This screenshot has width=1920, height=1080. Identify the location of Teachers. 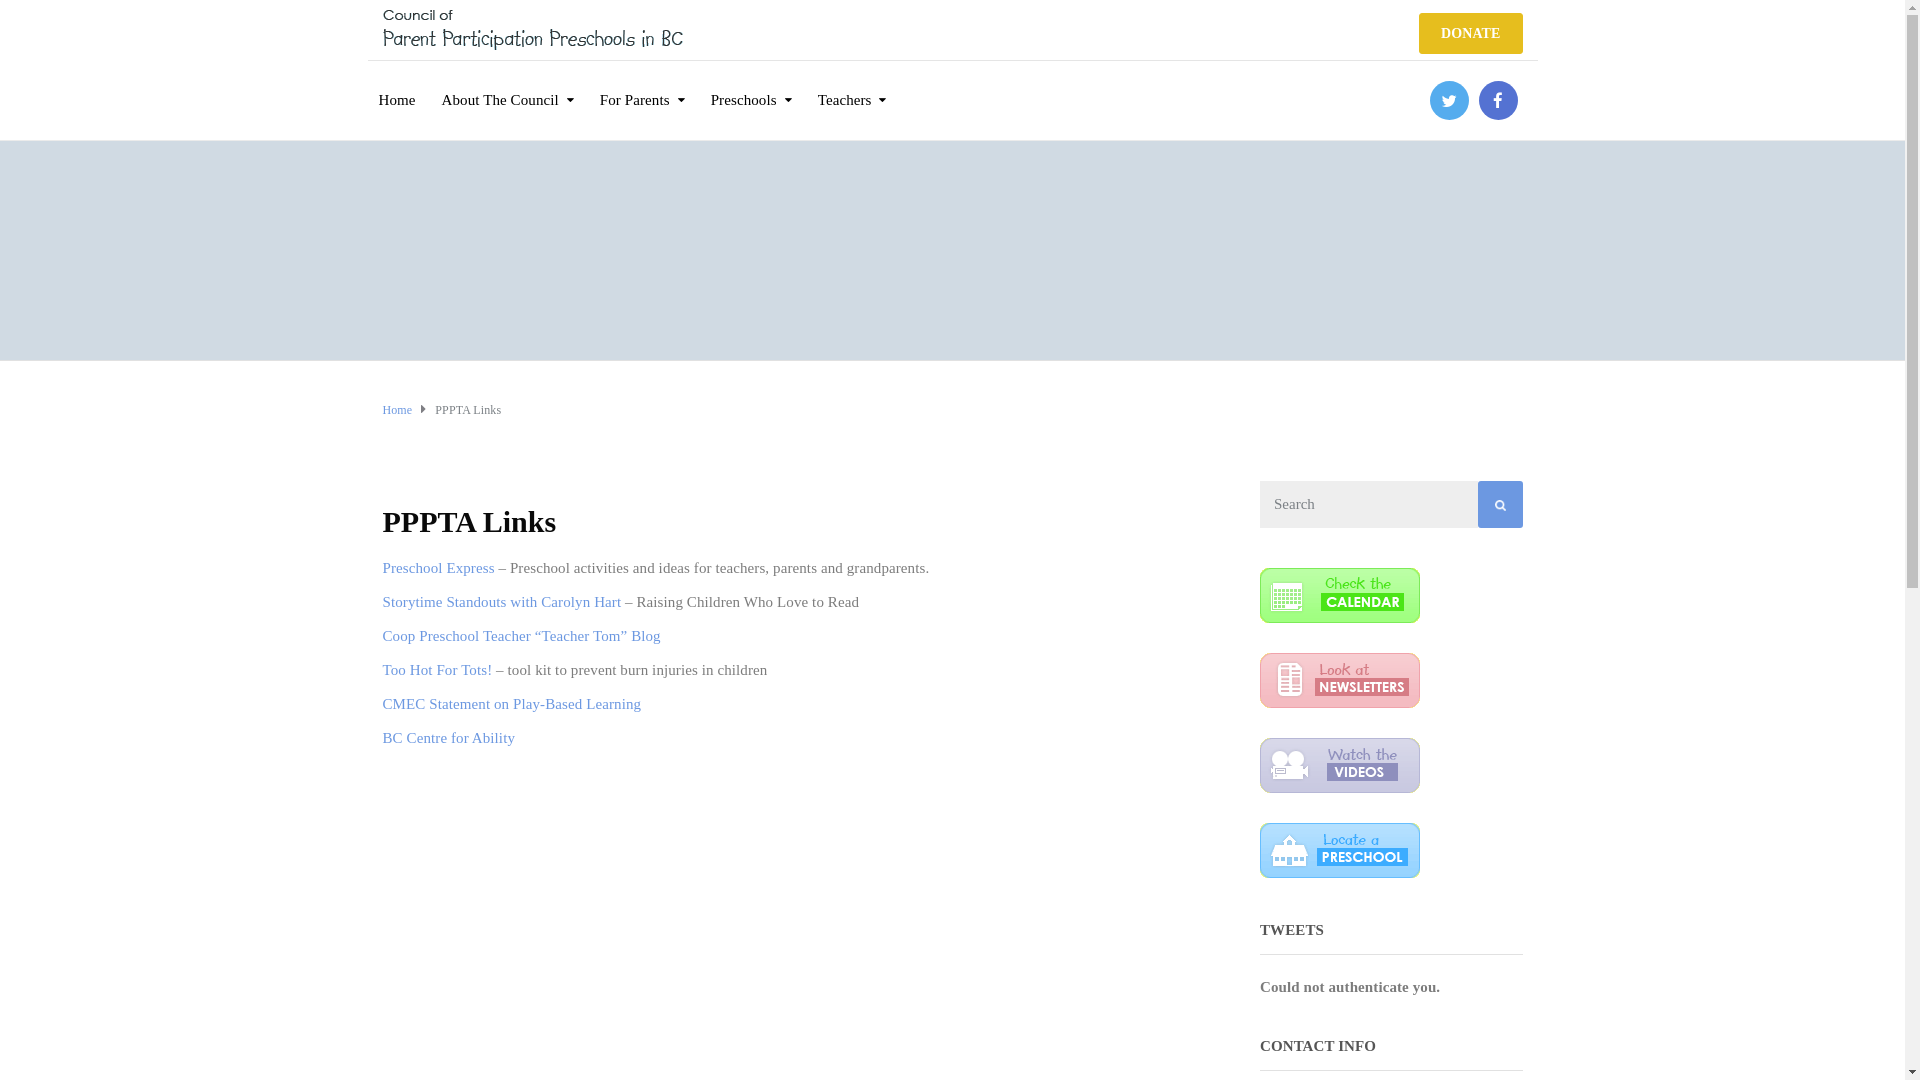
(852, 86).